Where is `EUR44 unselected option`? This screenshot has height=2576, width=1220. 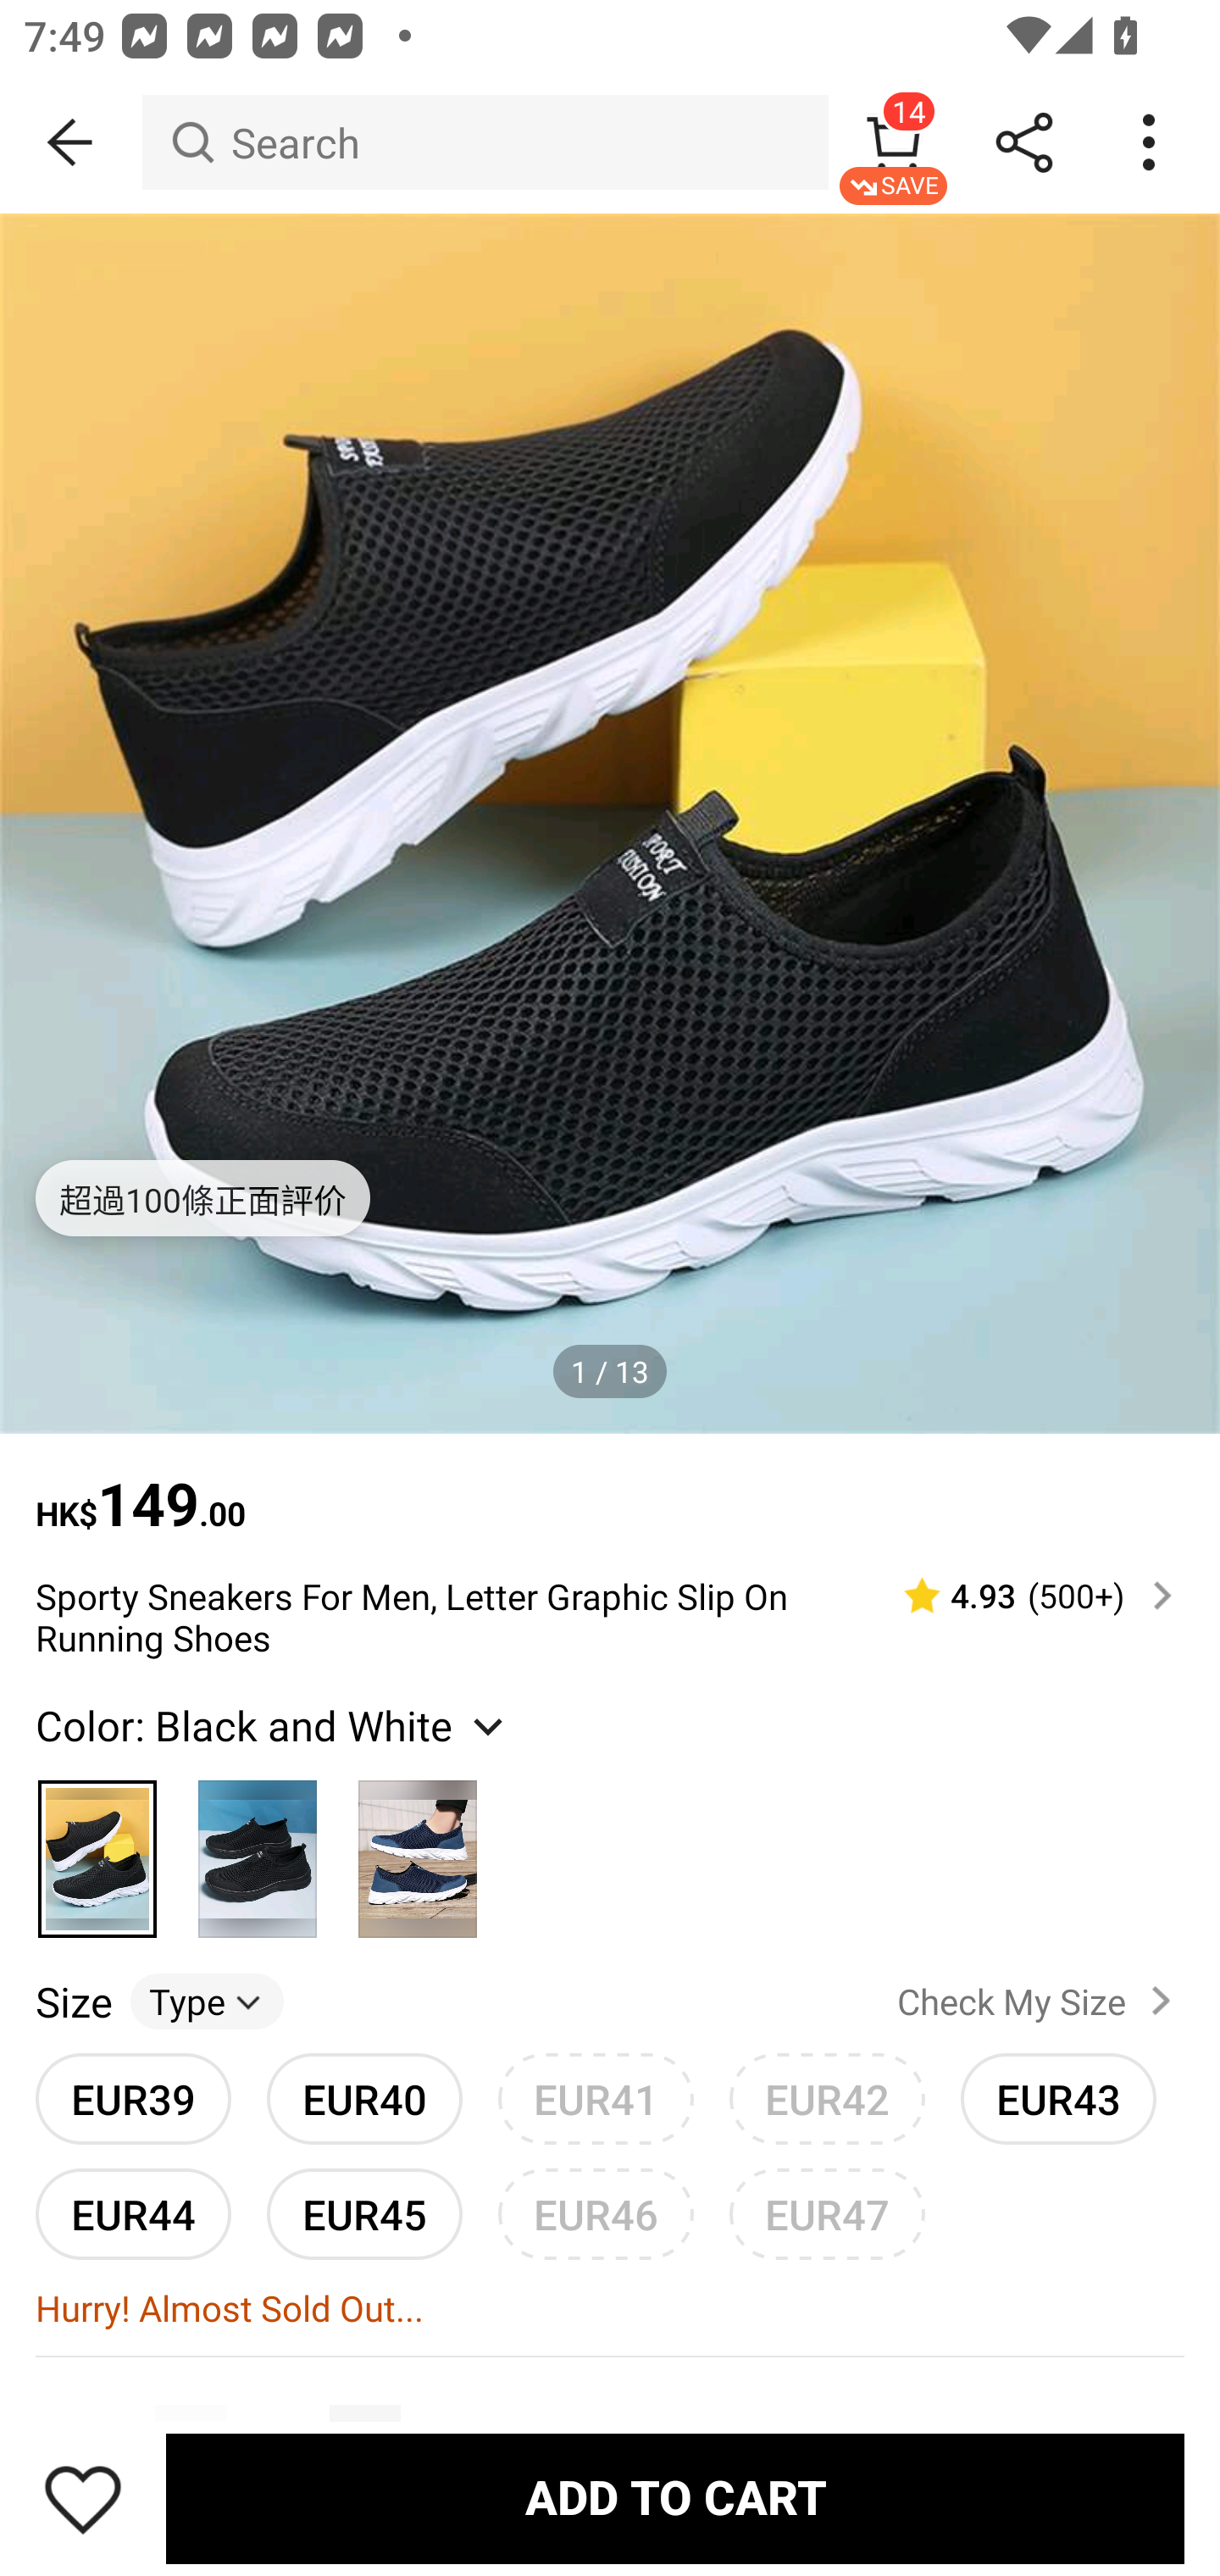 EUR44 unselected option is located at coordinates (133, 2213).